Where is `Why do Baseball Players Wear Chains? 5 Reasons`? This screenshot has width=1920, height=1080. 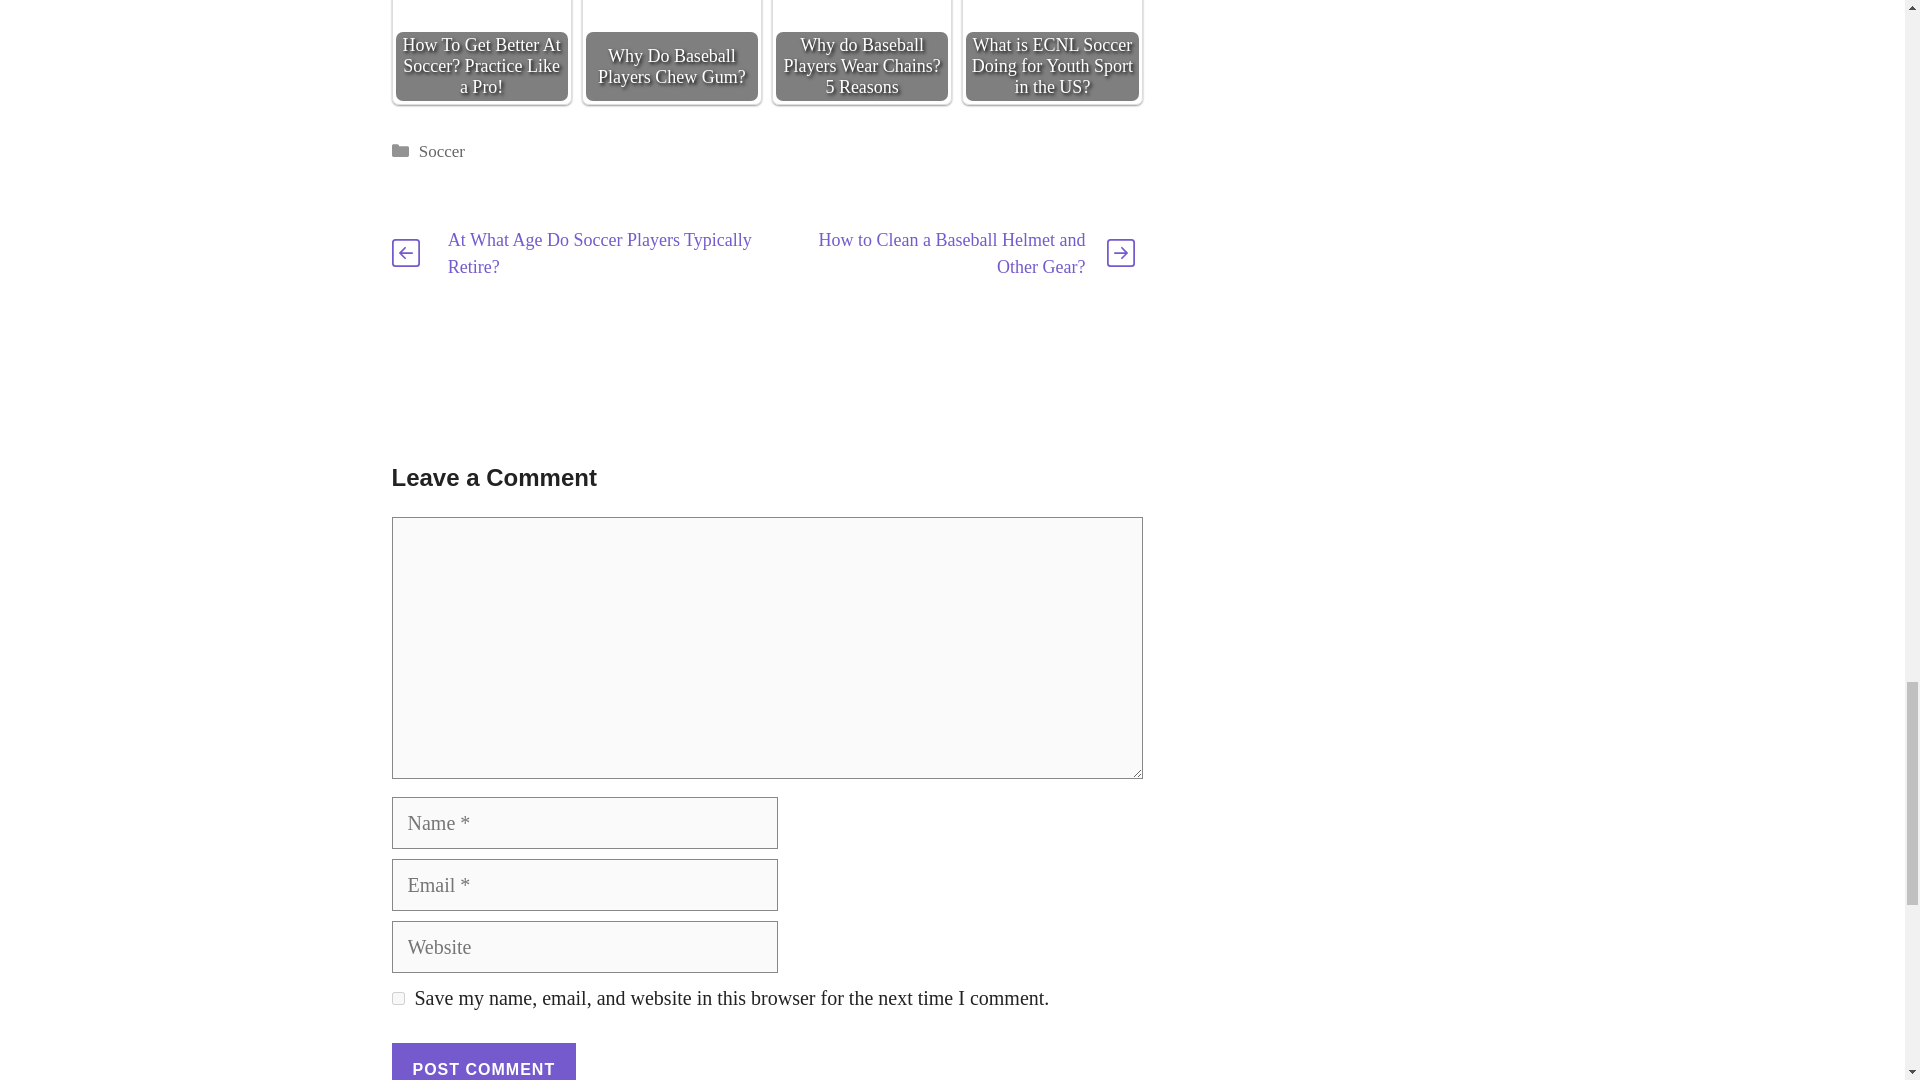
Why do Baseball Players Wear Chains? 5 Reasons is located at coordinates (862, 14).